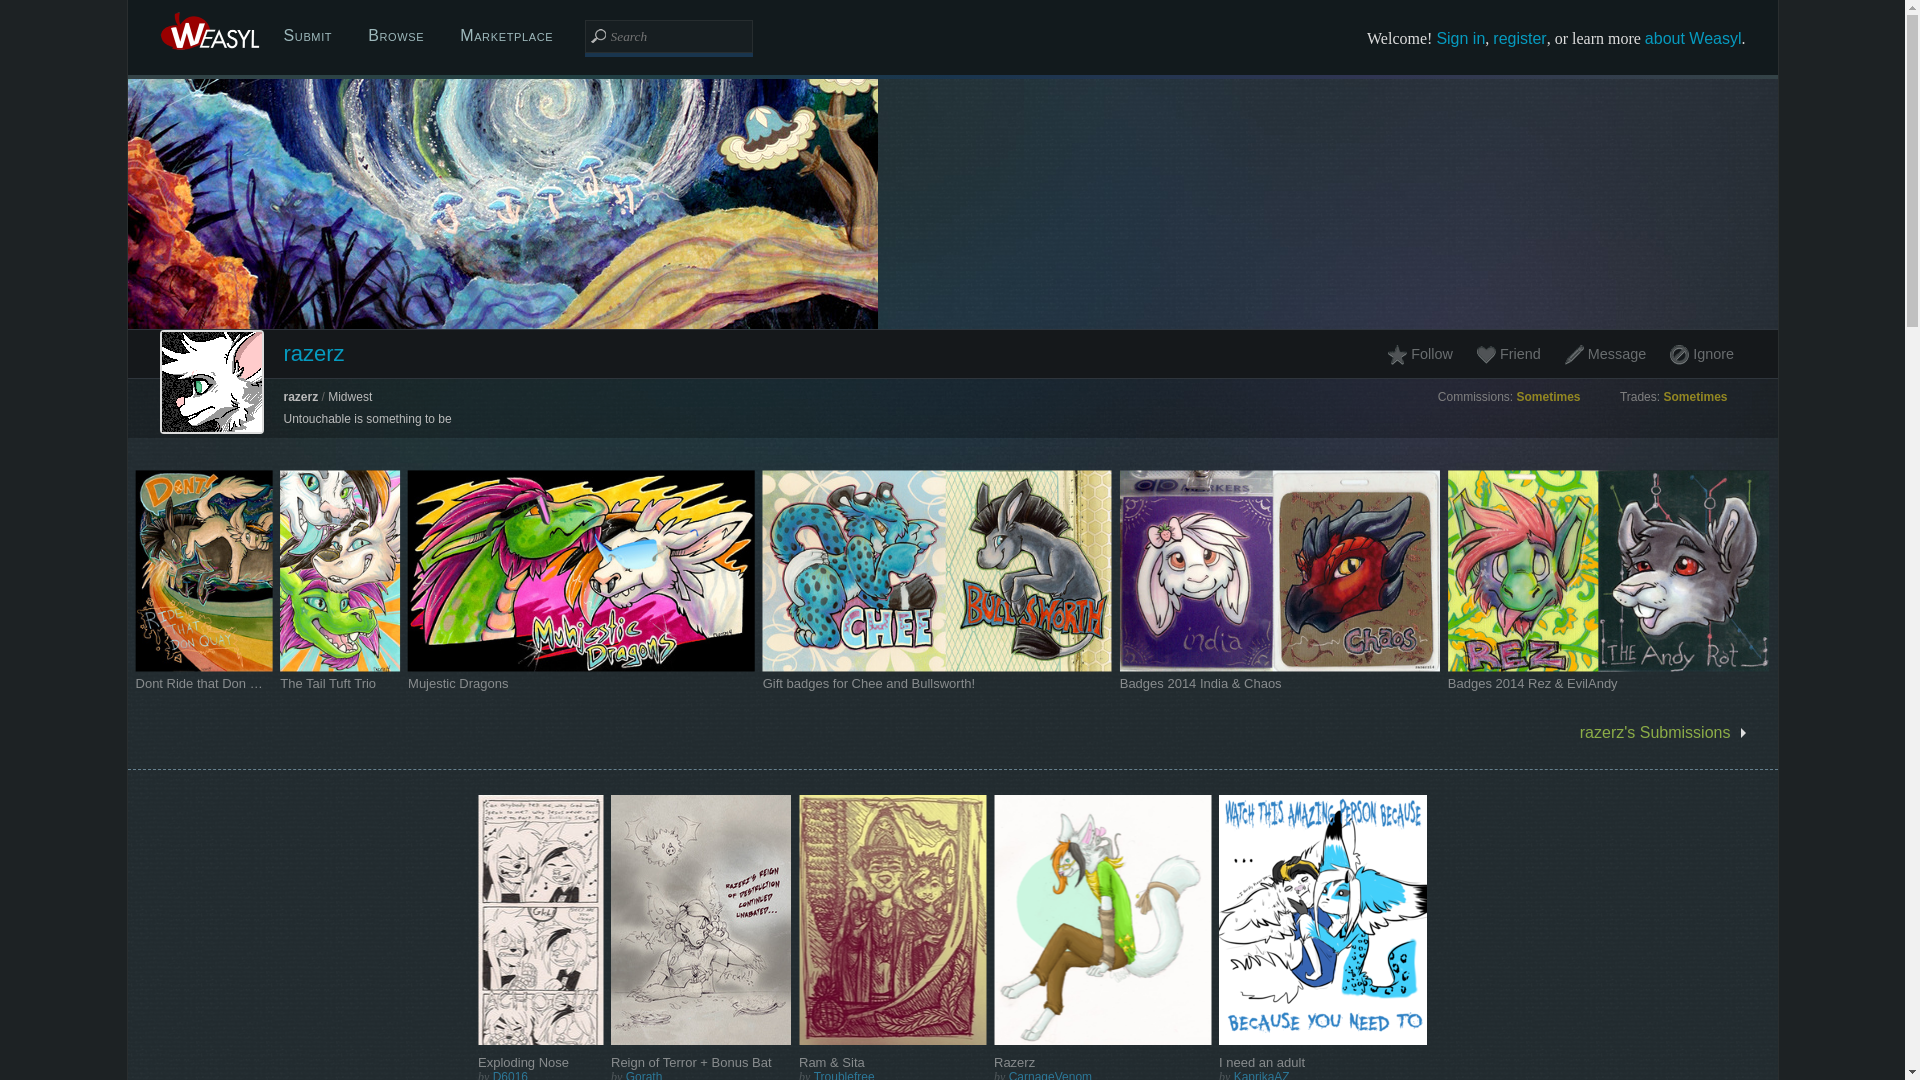 This screenshot has width=1920, height=1080. What do you see at coordinates (204, 684) in the screenshot?
I see `Dont Ride that Don Quay` at bounding box center [204, 684].